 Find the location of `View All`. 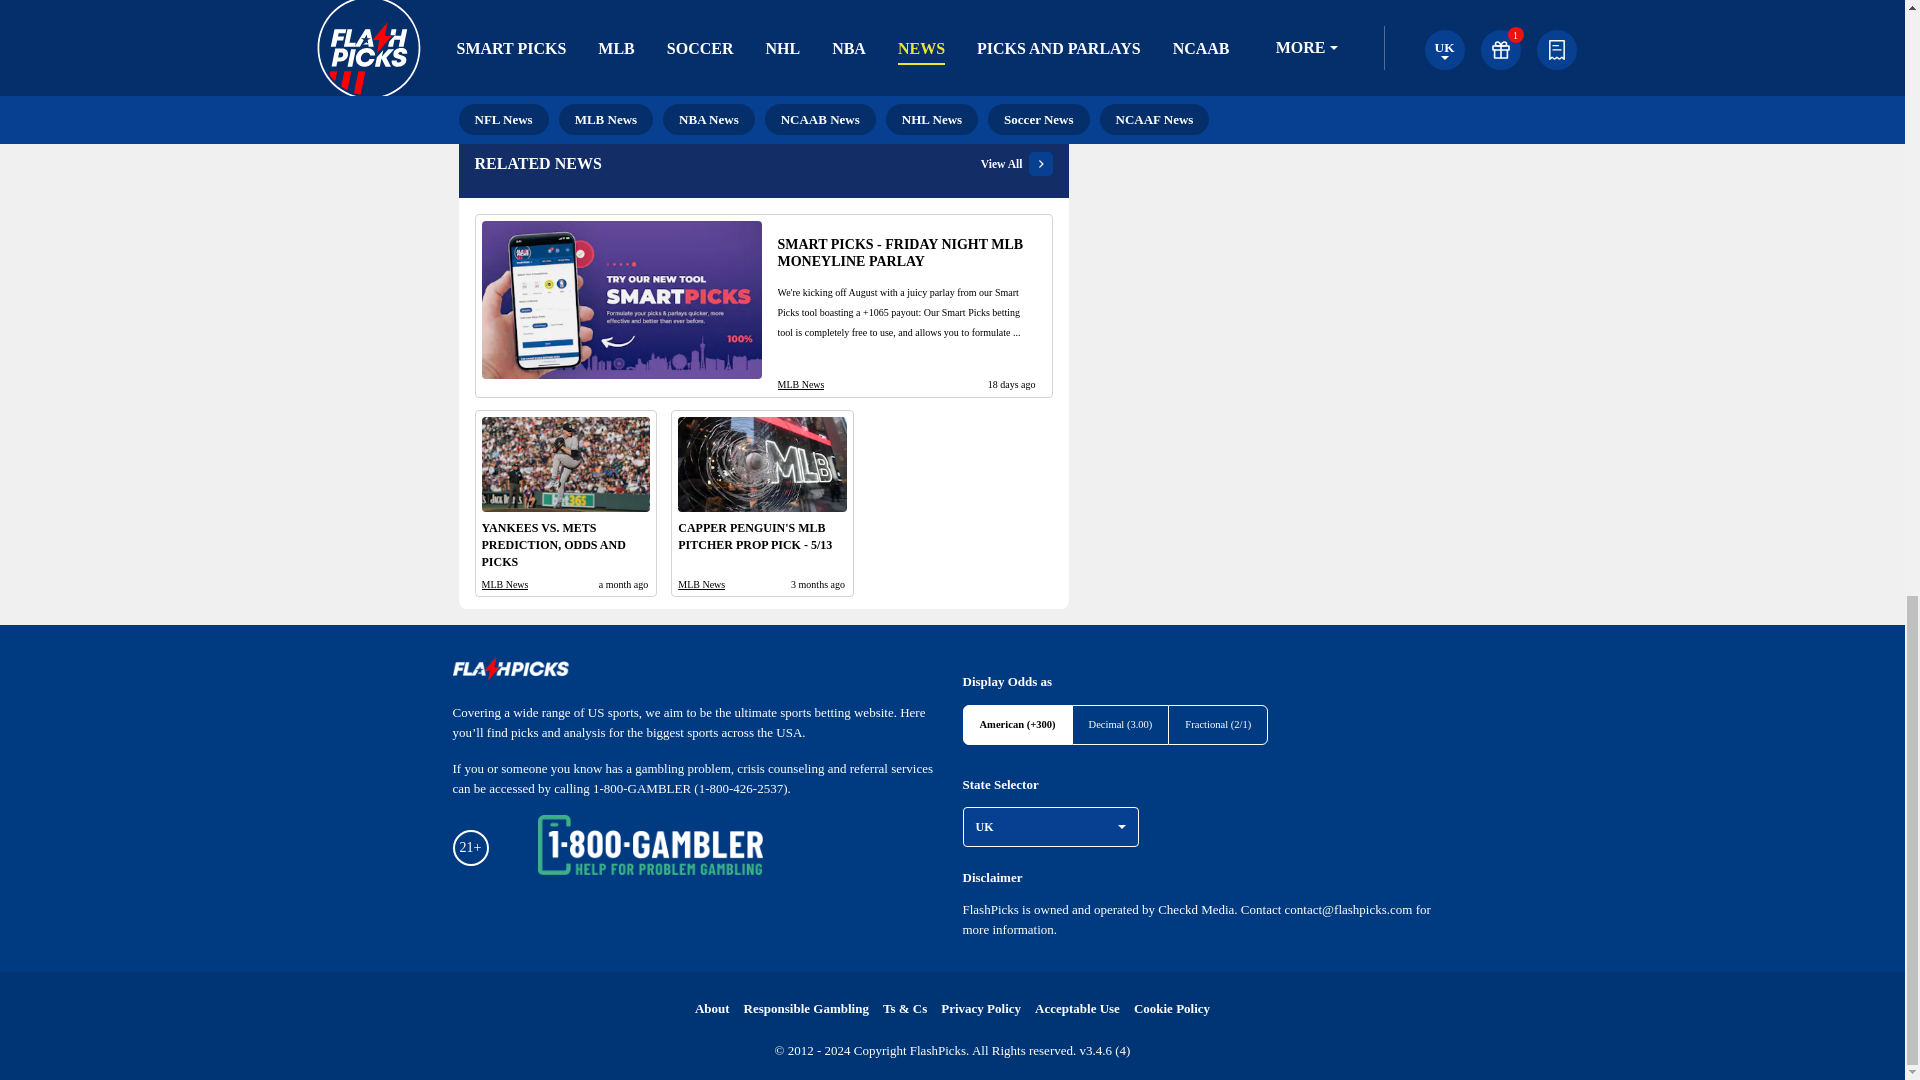

View All is located at coordinates (1016, 164).